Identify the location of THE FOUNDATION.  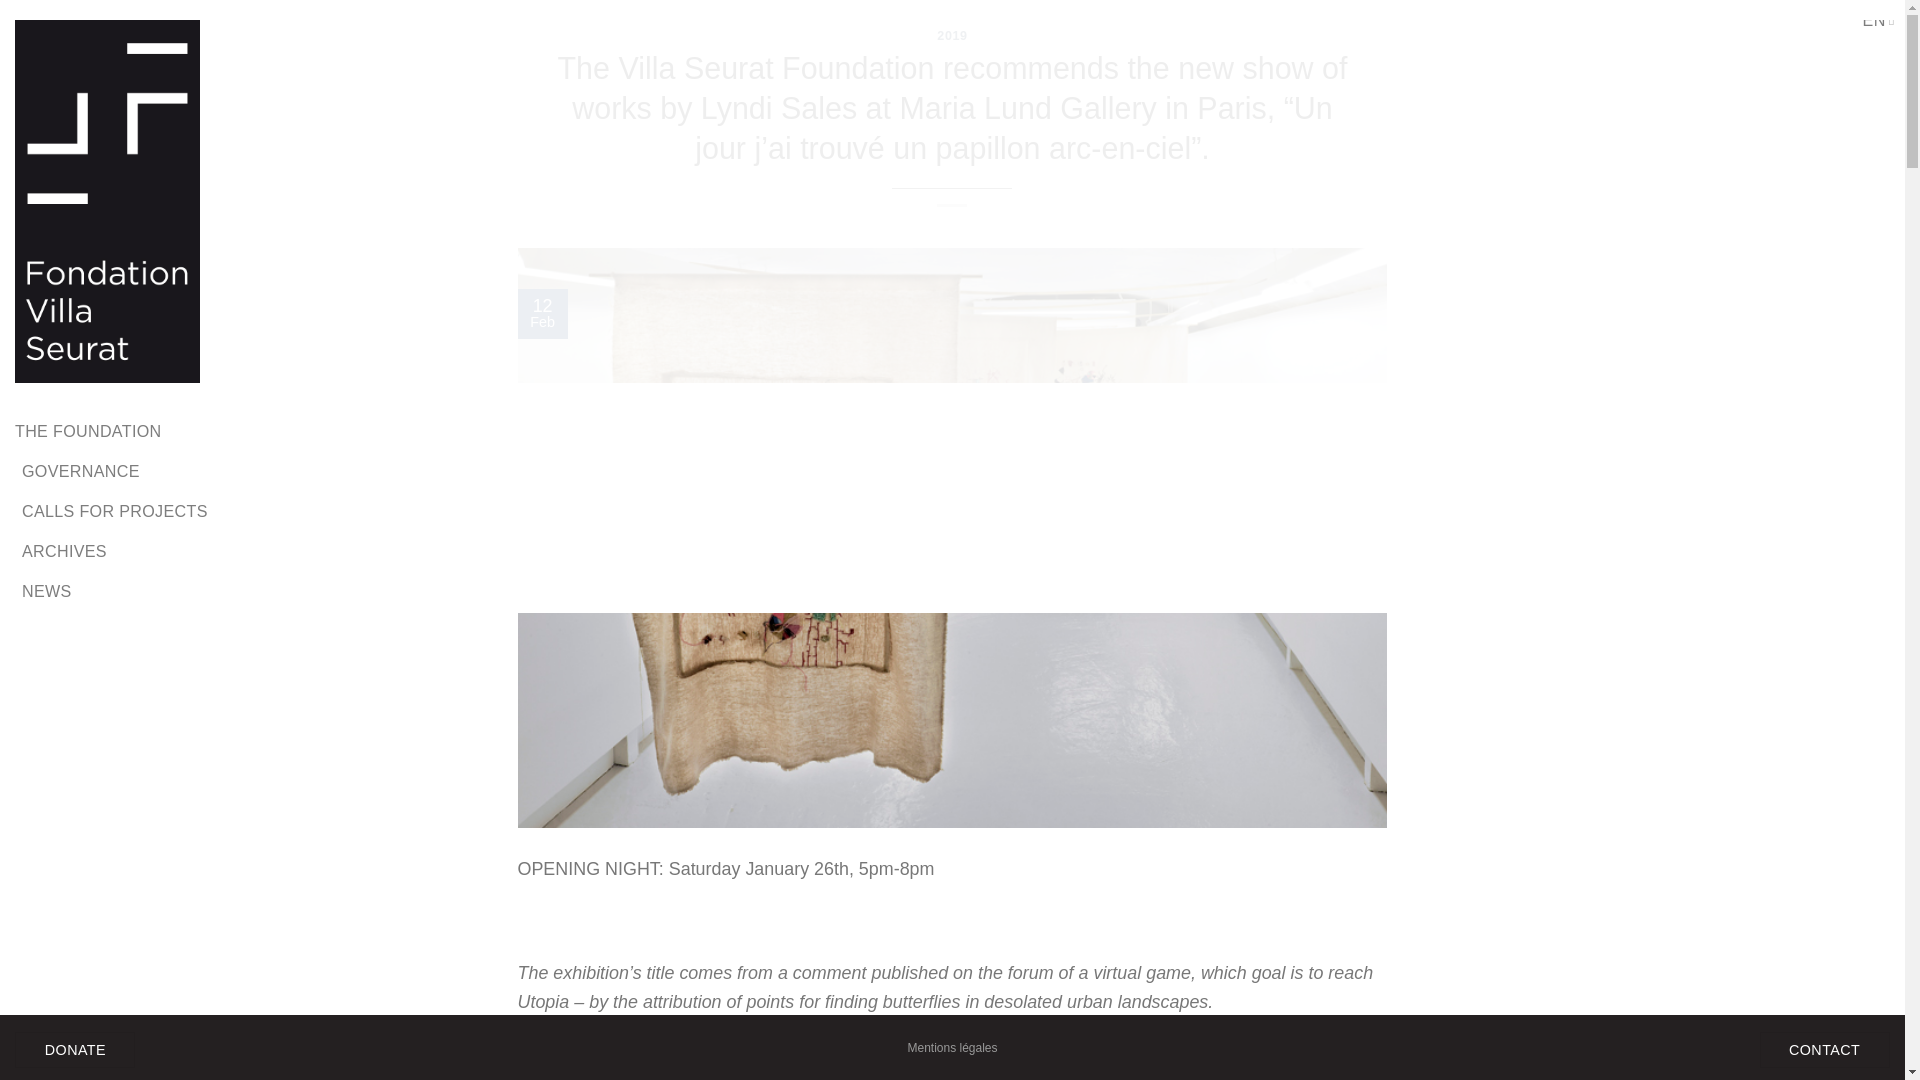
(88, 430).